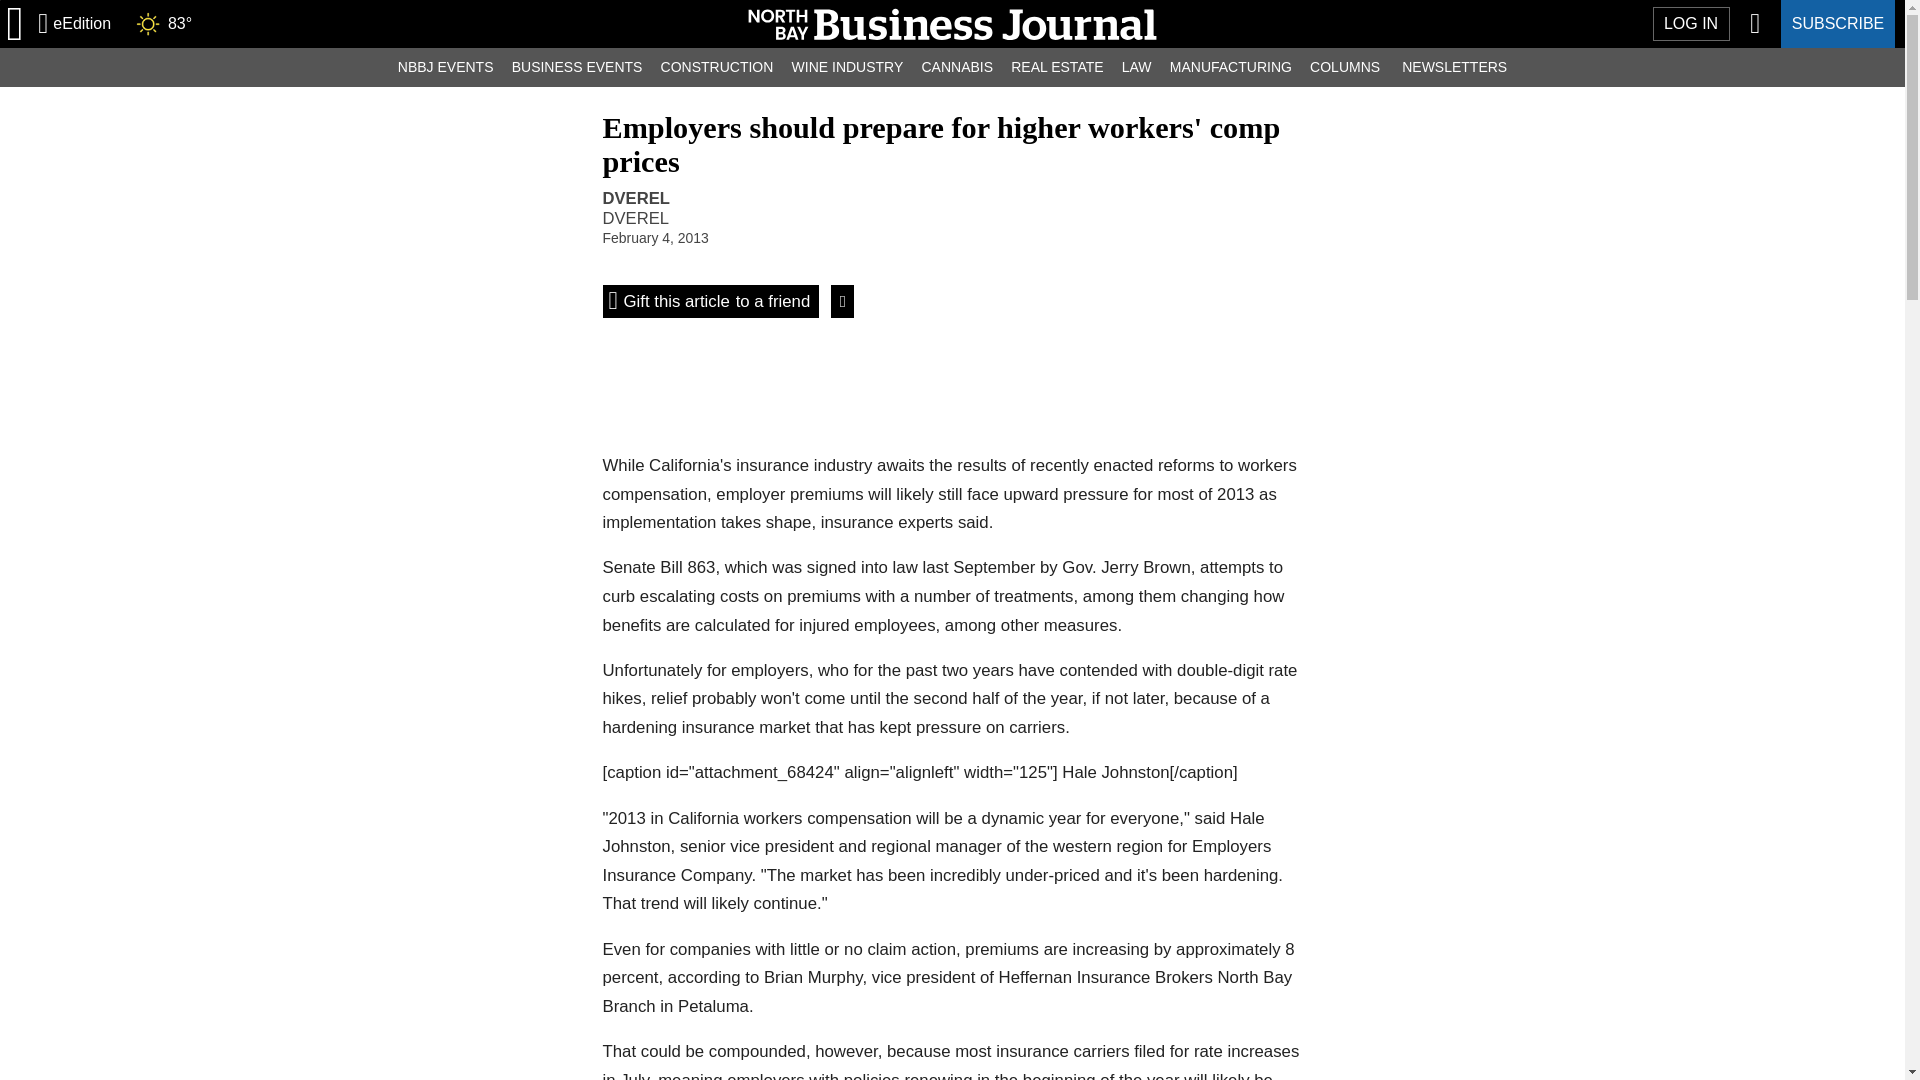  I want to click on CONSTRUCTION, so click(716, 67).